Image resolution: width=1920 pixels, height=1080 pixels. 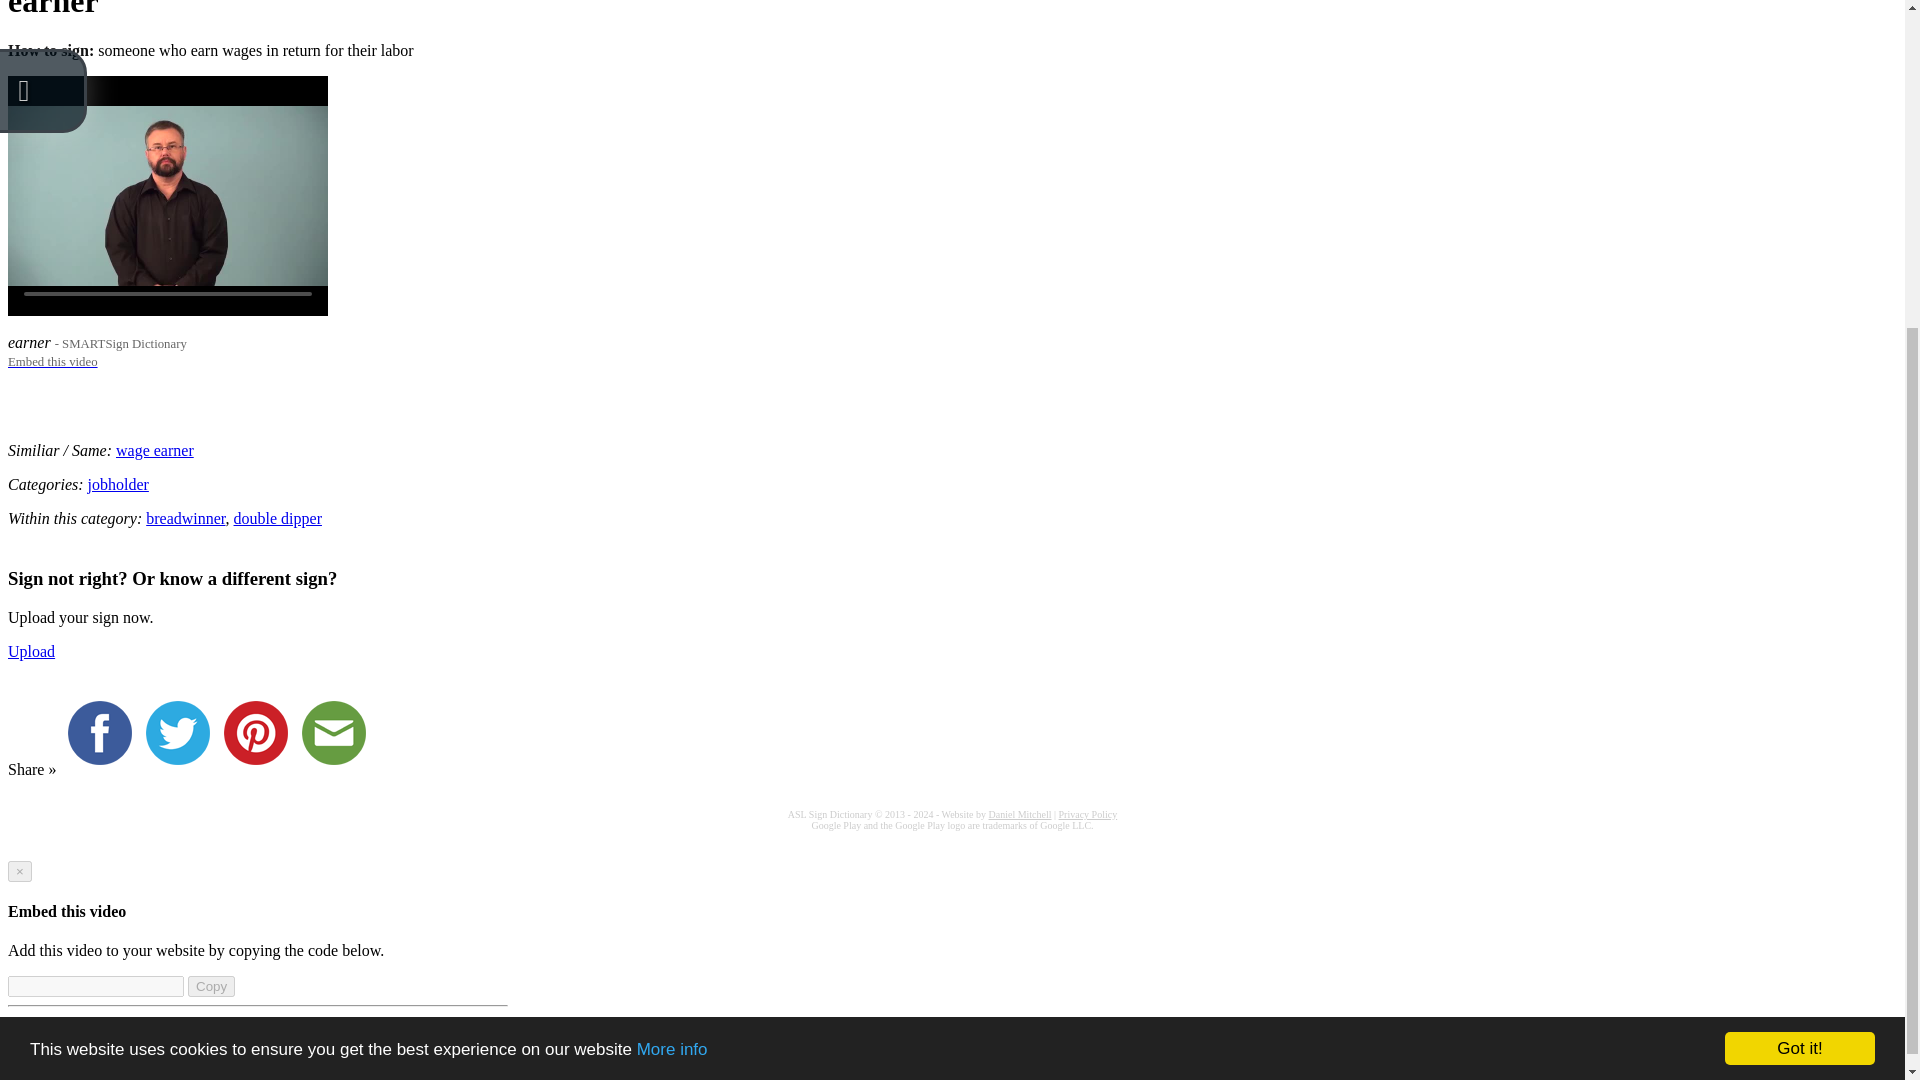 What do you see at coordinates (211, 986) in the screenshot?
I see `Copy` at bounding box center [211, 986].